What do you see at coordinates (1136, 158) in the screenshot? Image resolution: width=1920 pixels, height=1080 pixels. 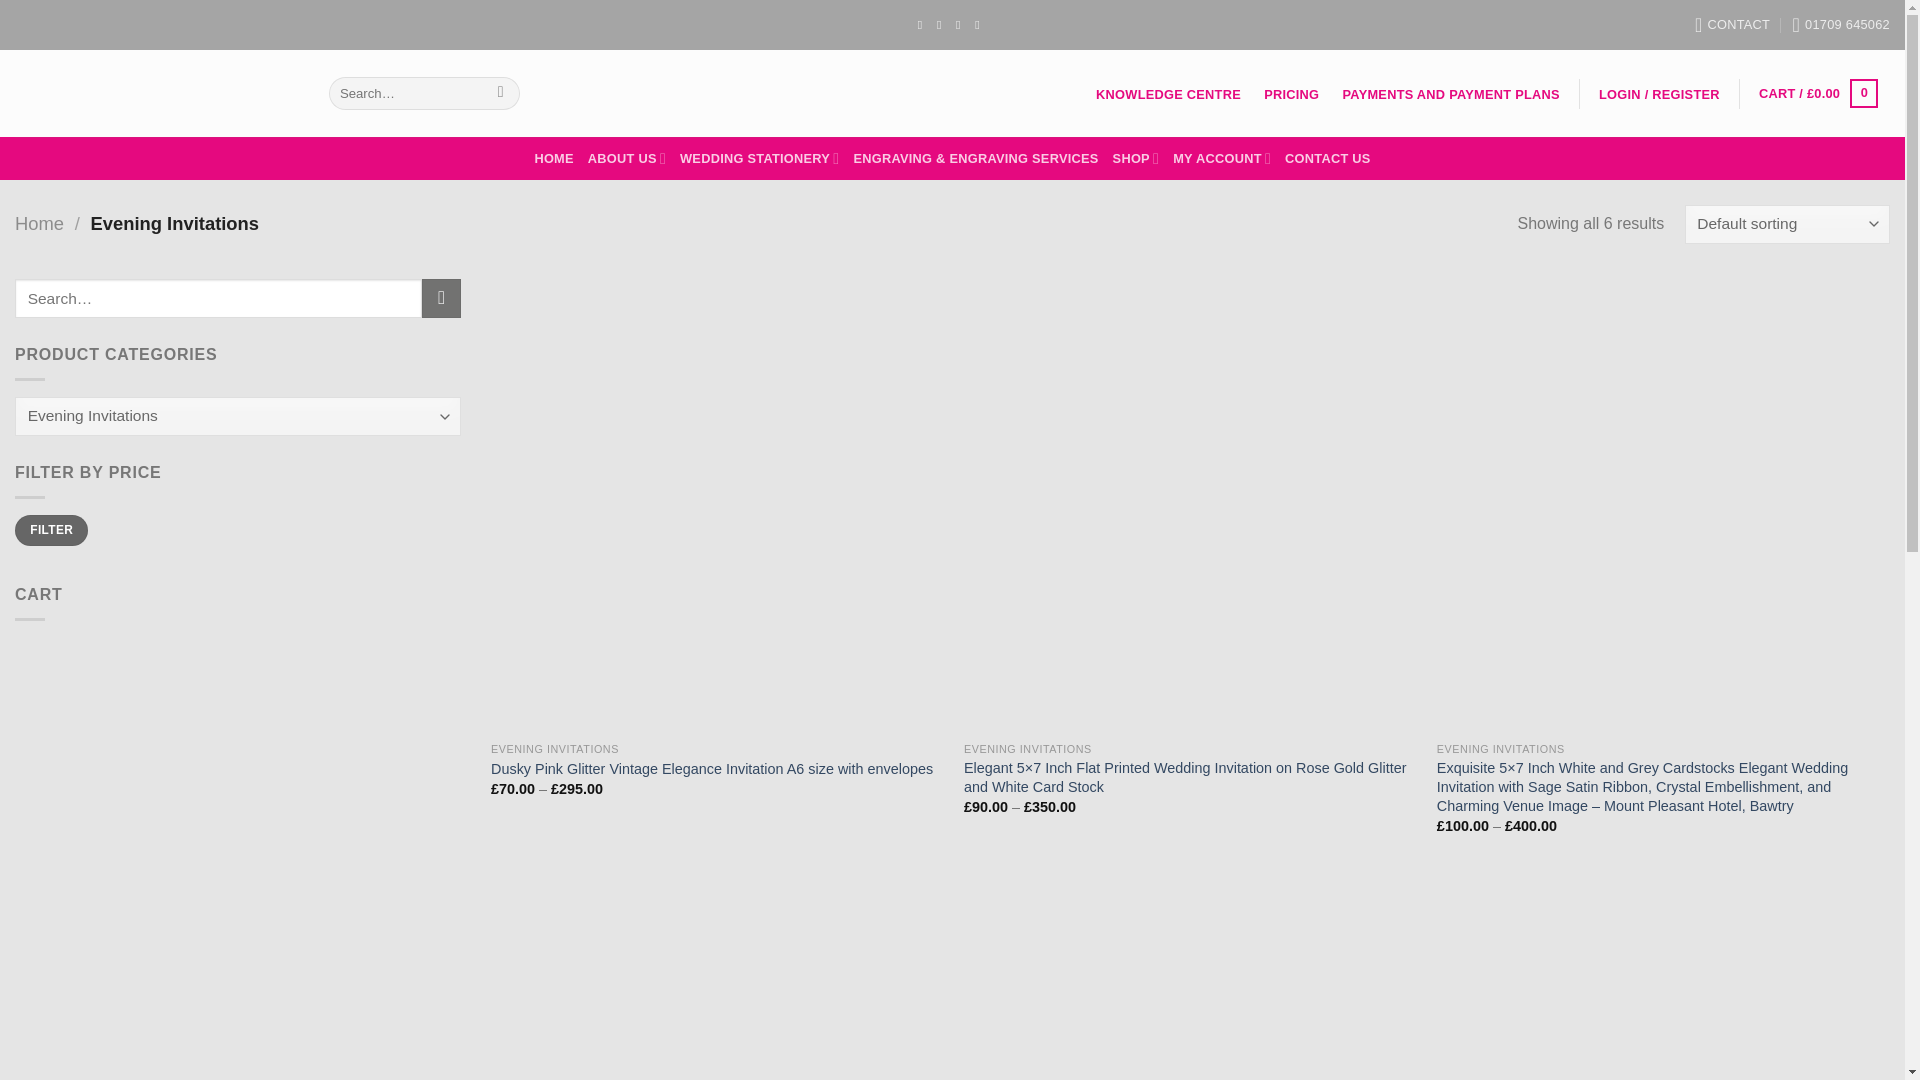 I see `SHOP` at bounding box center [1136, 158].